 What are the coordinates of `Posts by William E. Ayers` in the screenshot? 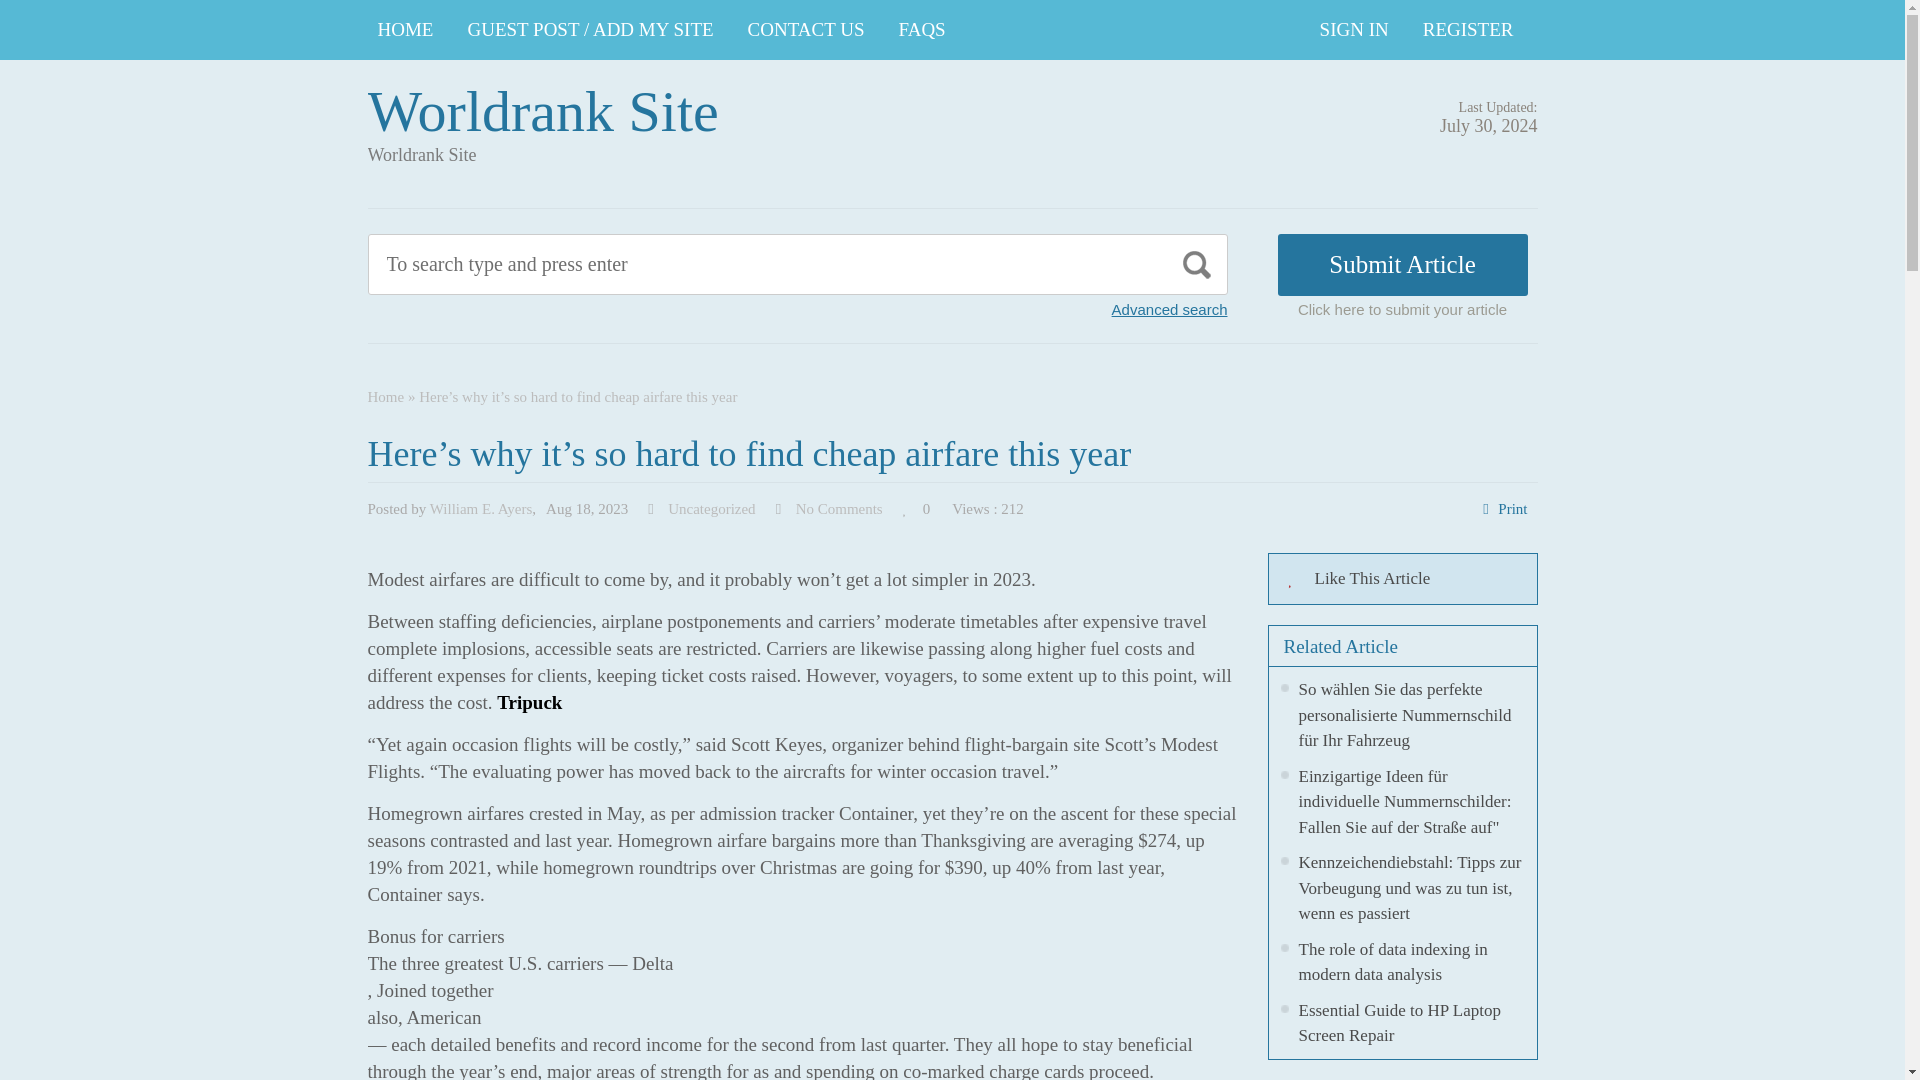 It's located at (482, 509).